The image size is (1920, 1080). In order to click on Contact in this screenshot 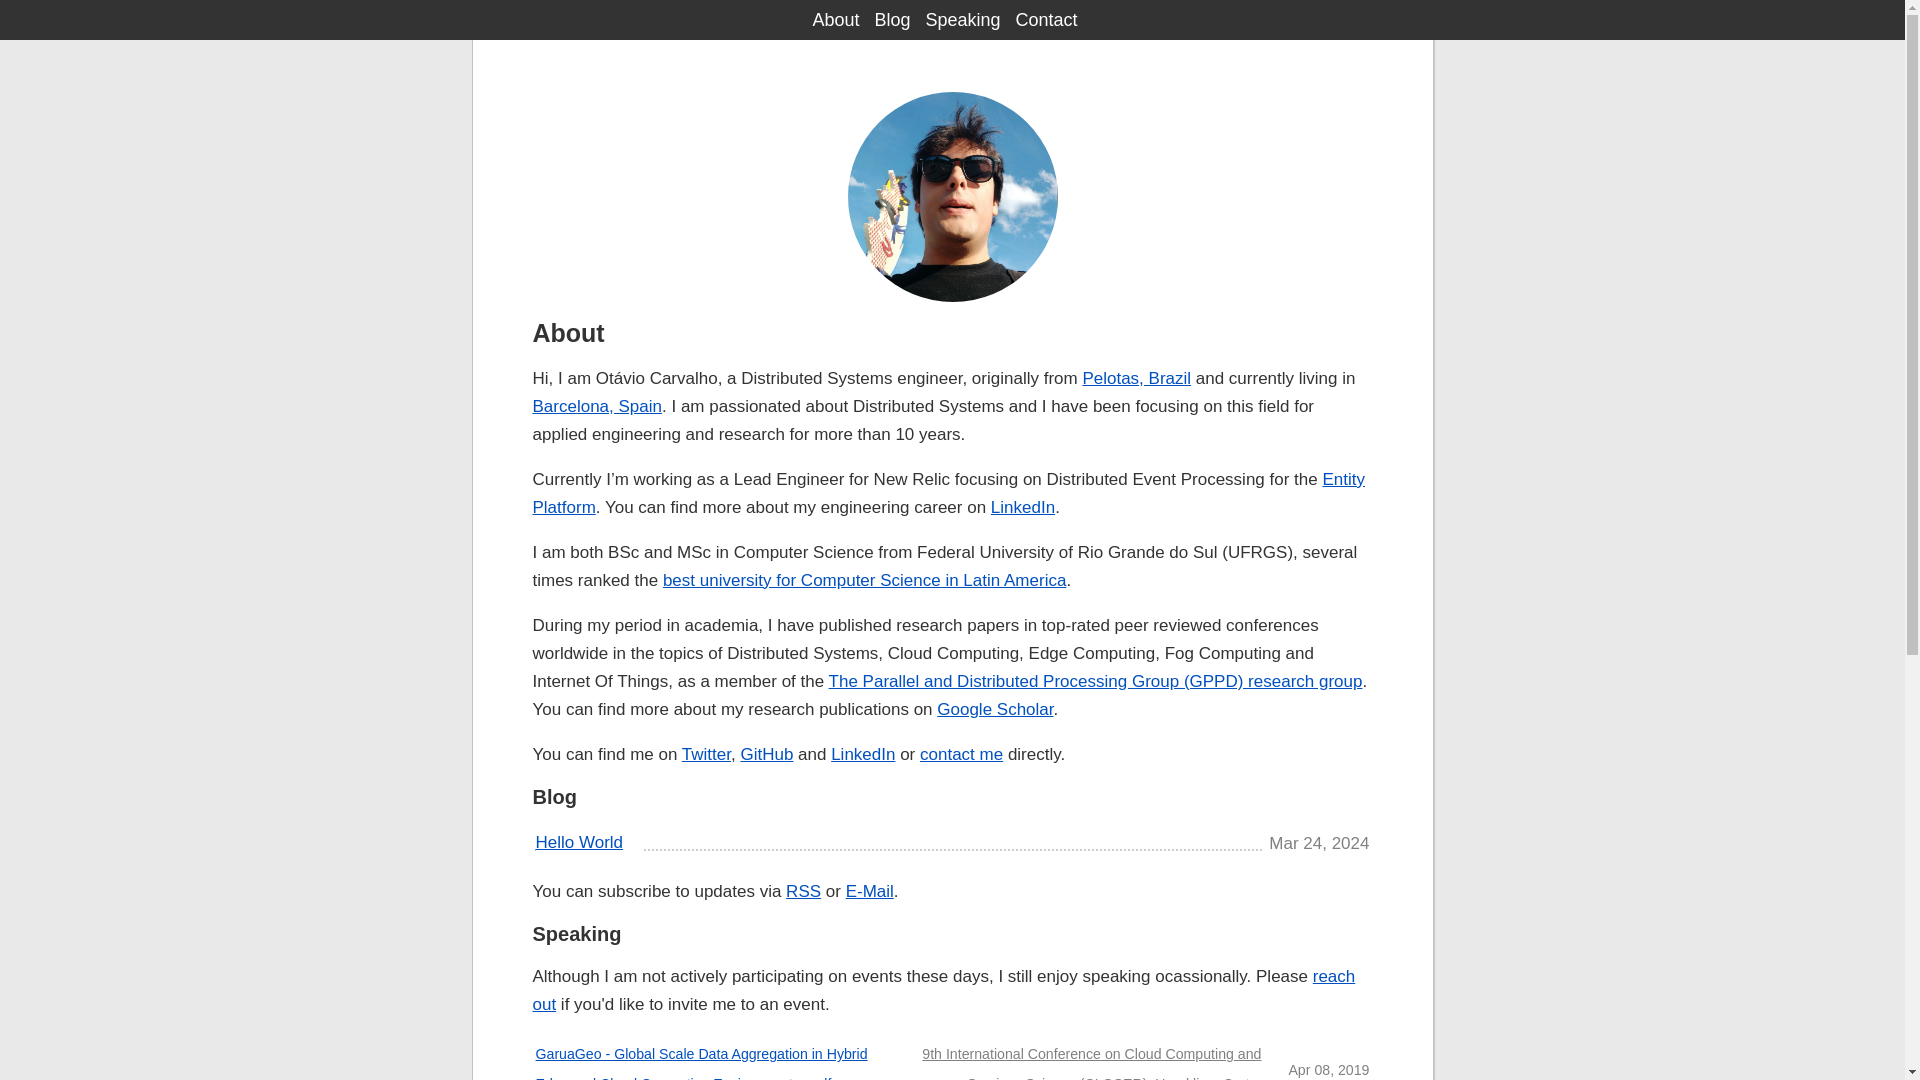, I will do `click(1046, 20)`.